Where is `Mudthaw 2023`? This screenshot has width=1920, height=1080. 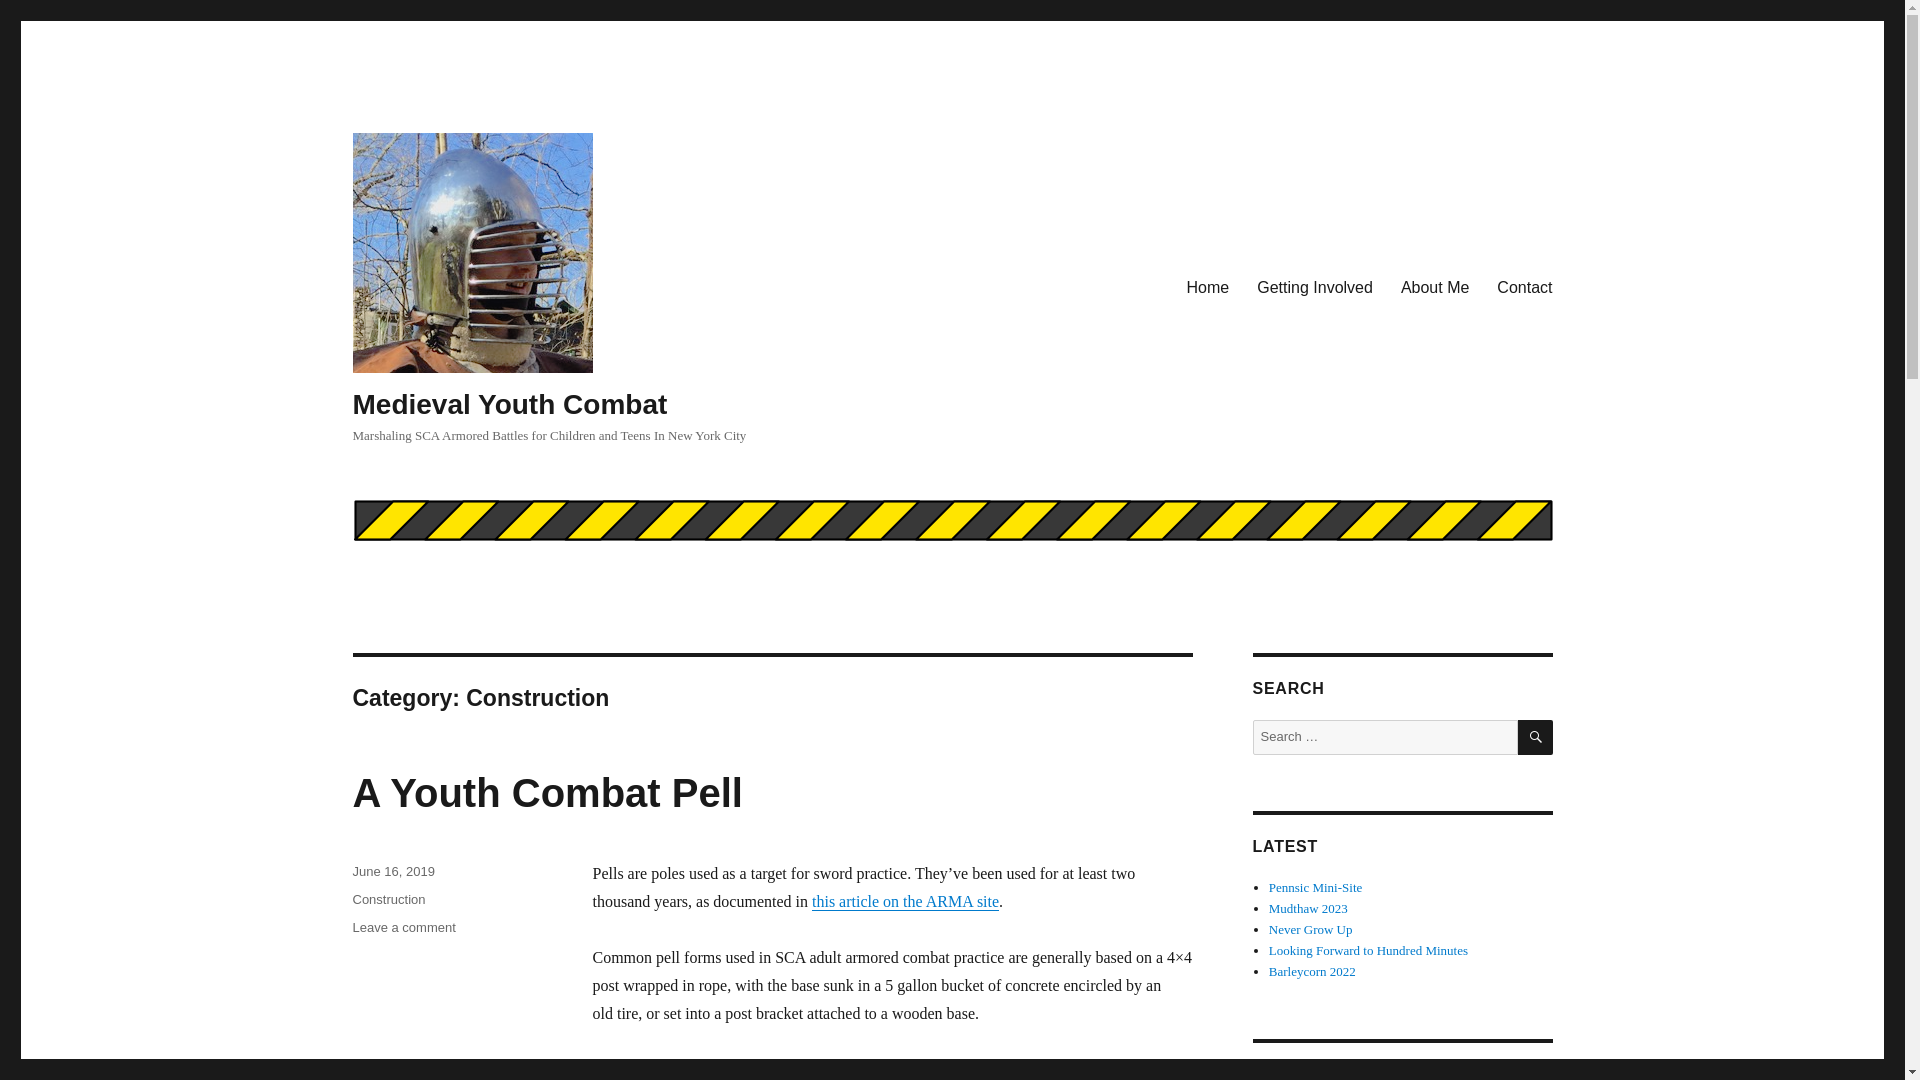
Mudthaw 2023 is located at coordinates (1524, 287).